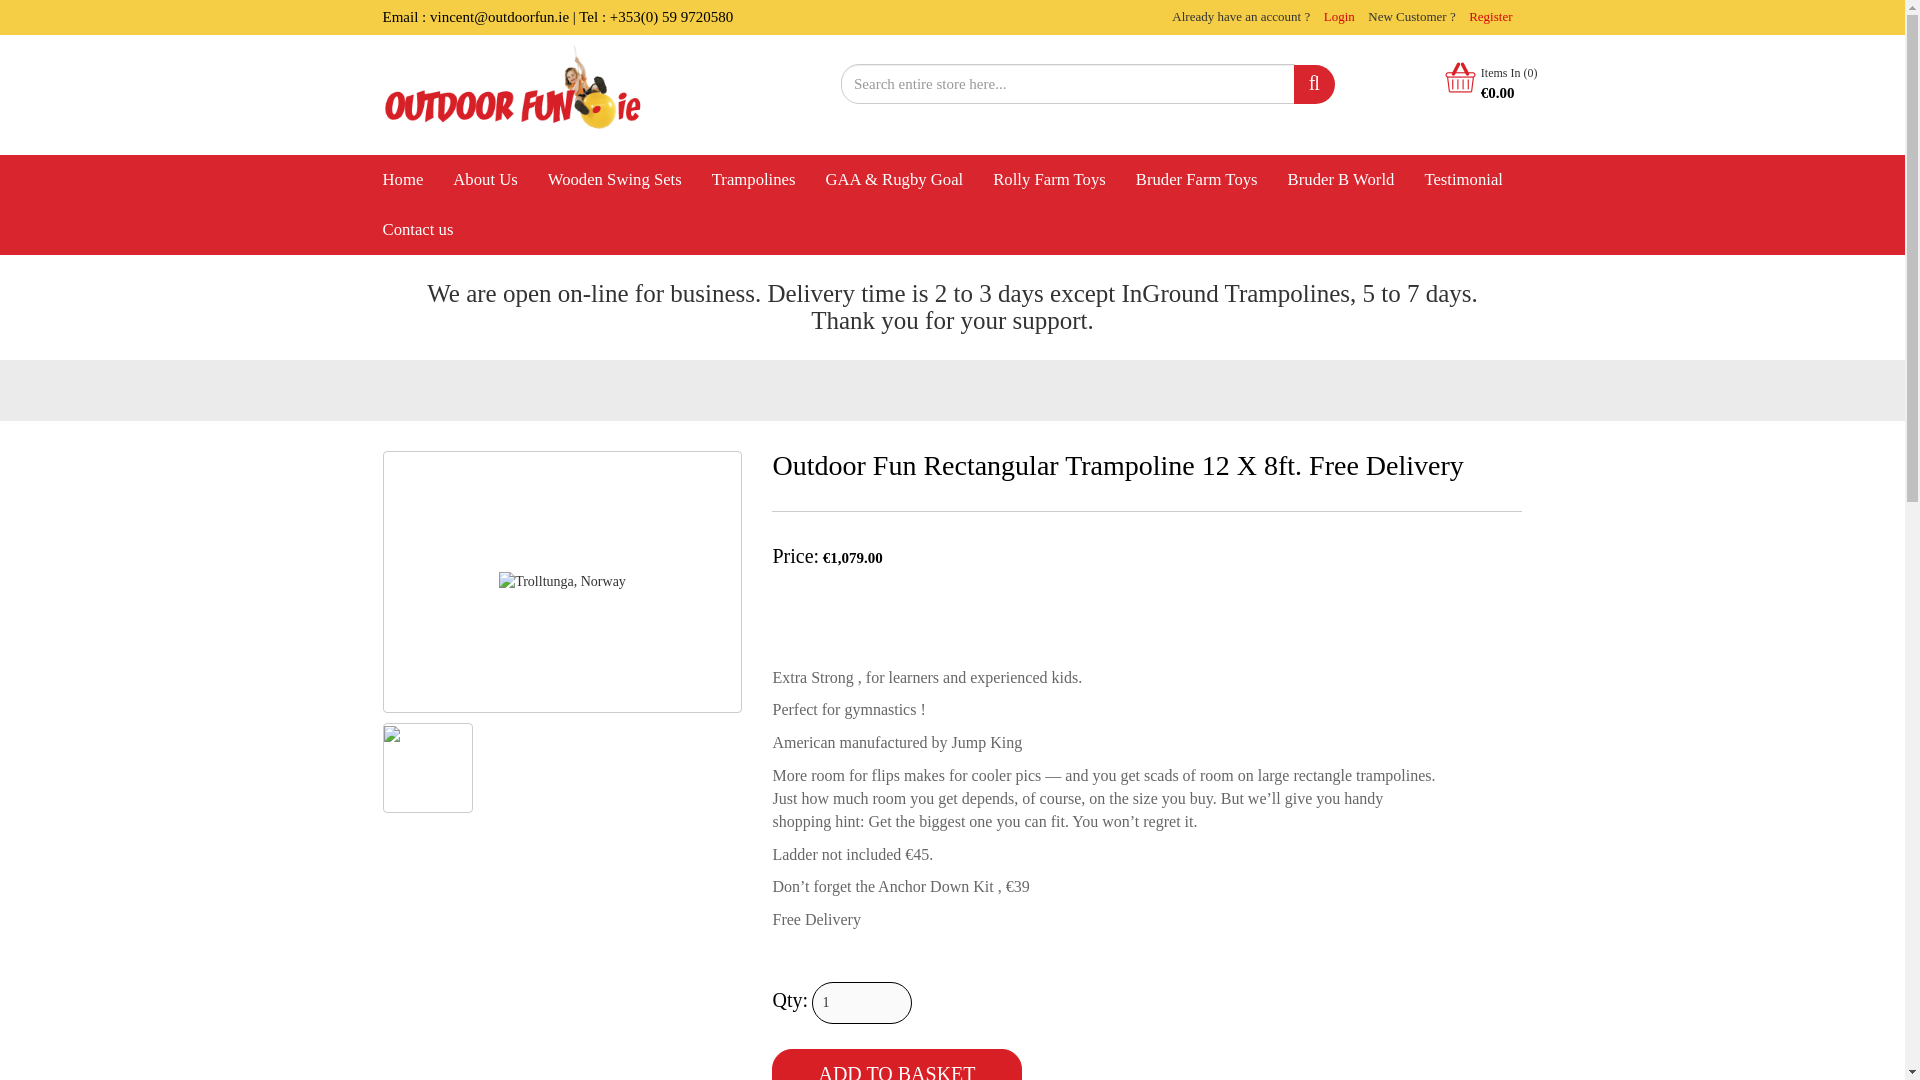 The width and height of the screenshot is (1920, 1080). Describe the element at coordinates (1490, 16) in the screenshot. I see `Register` at that location.